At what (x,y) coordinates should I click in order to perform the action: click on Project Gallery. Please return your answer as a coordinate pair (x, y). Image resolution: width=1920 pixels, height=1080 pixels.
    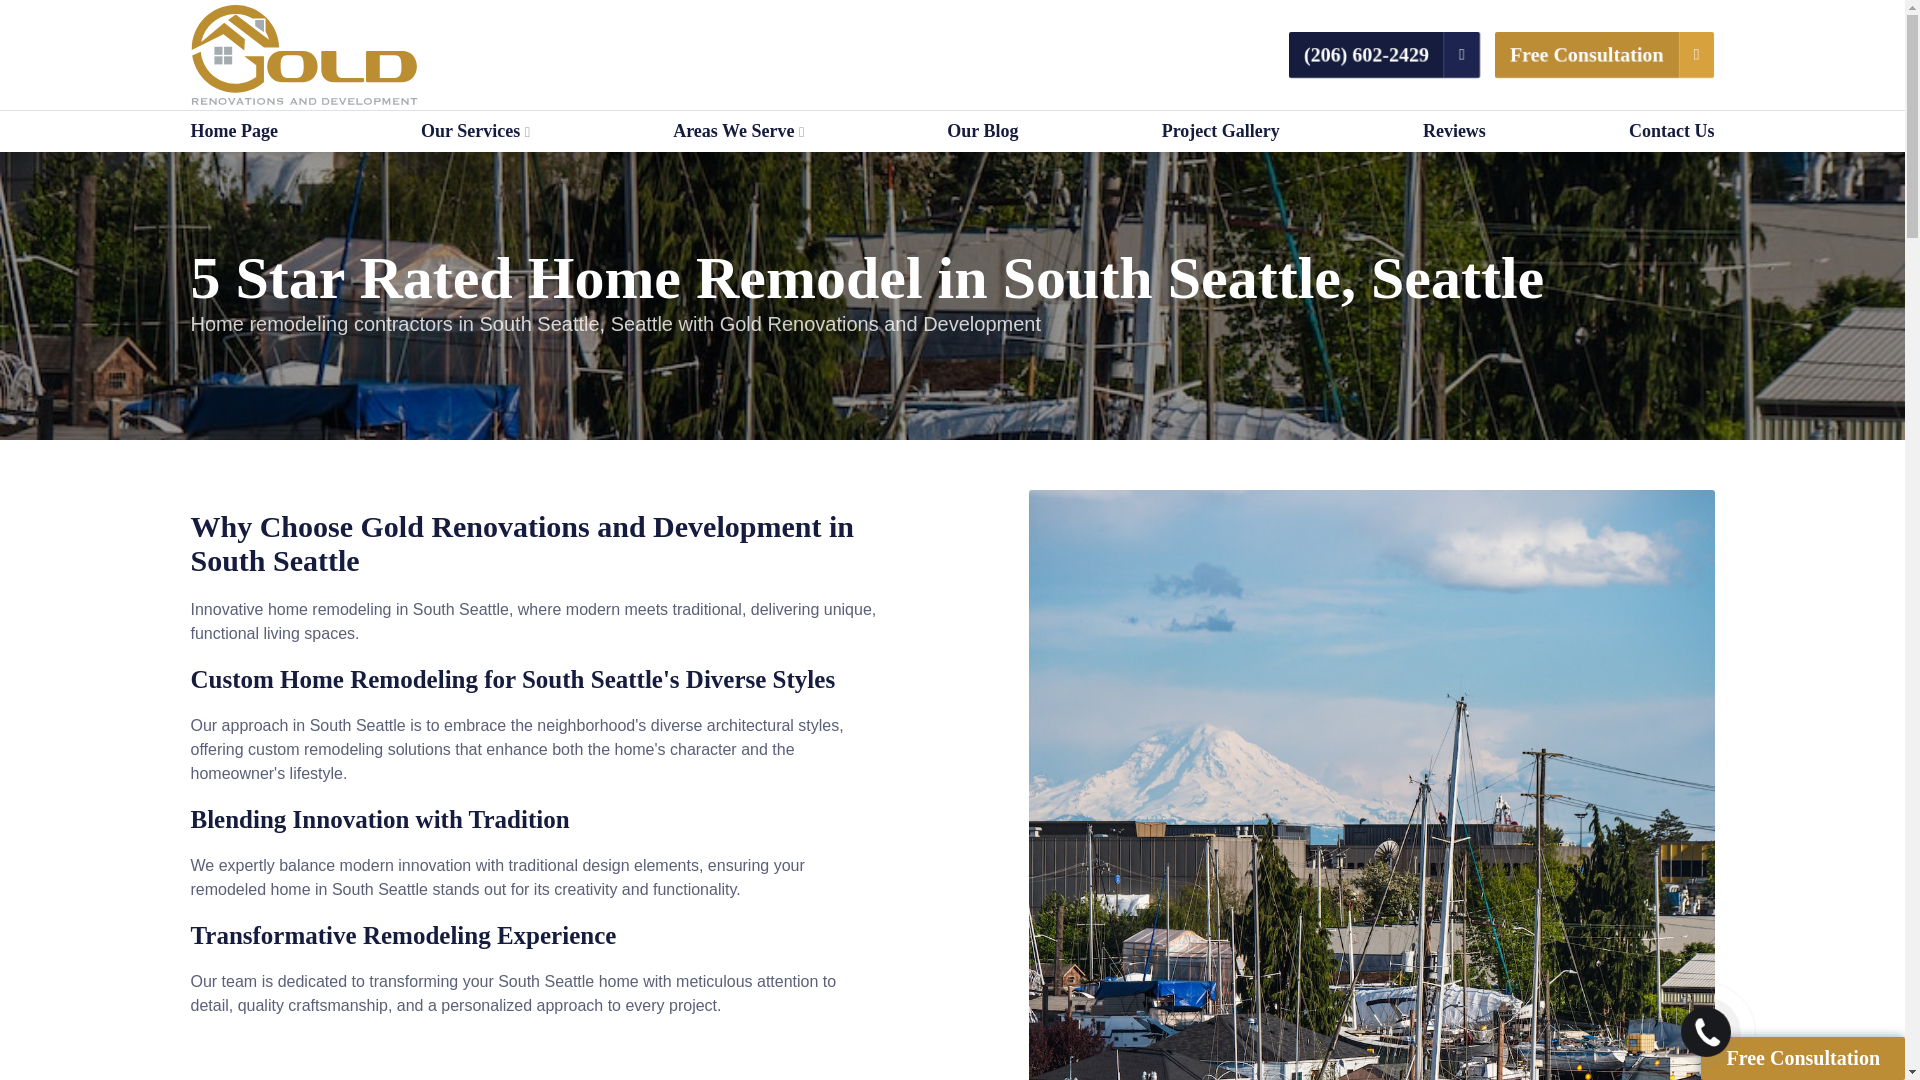
    Looking at the image, I should click on (1220, 130).